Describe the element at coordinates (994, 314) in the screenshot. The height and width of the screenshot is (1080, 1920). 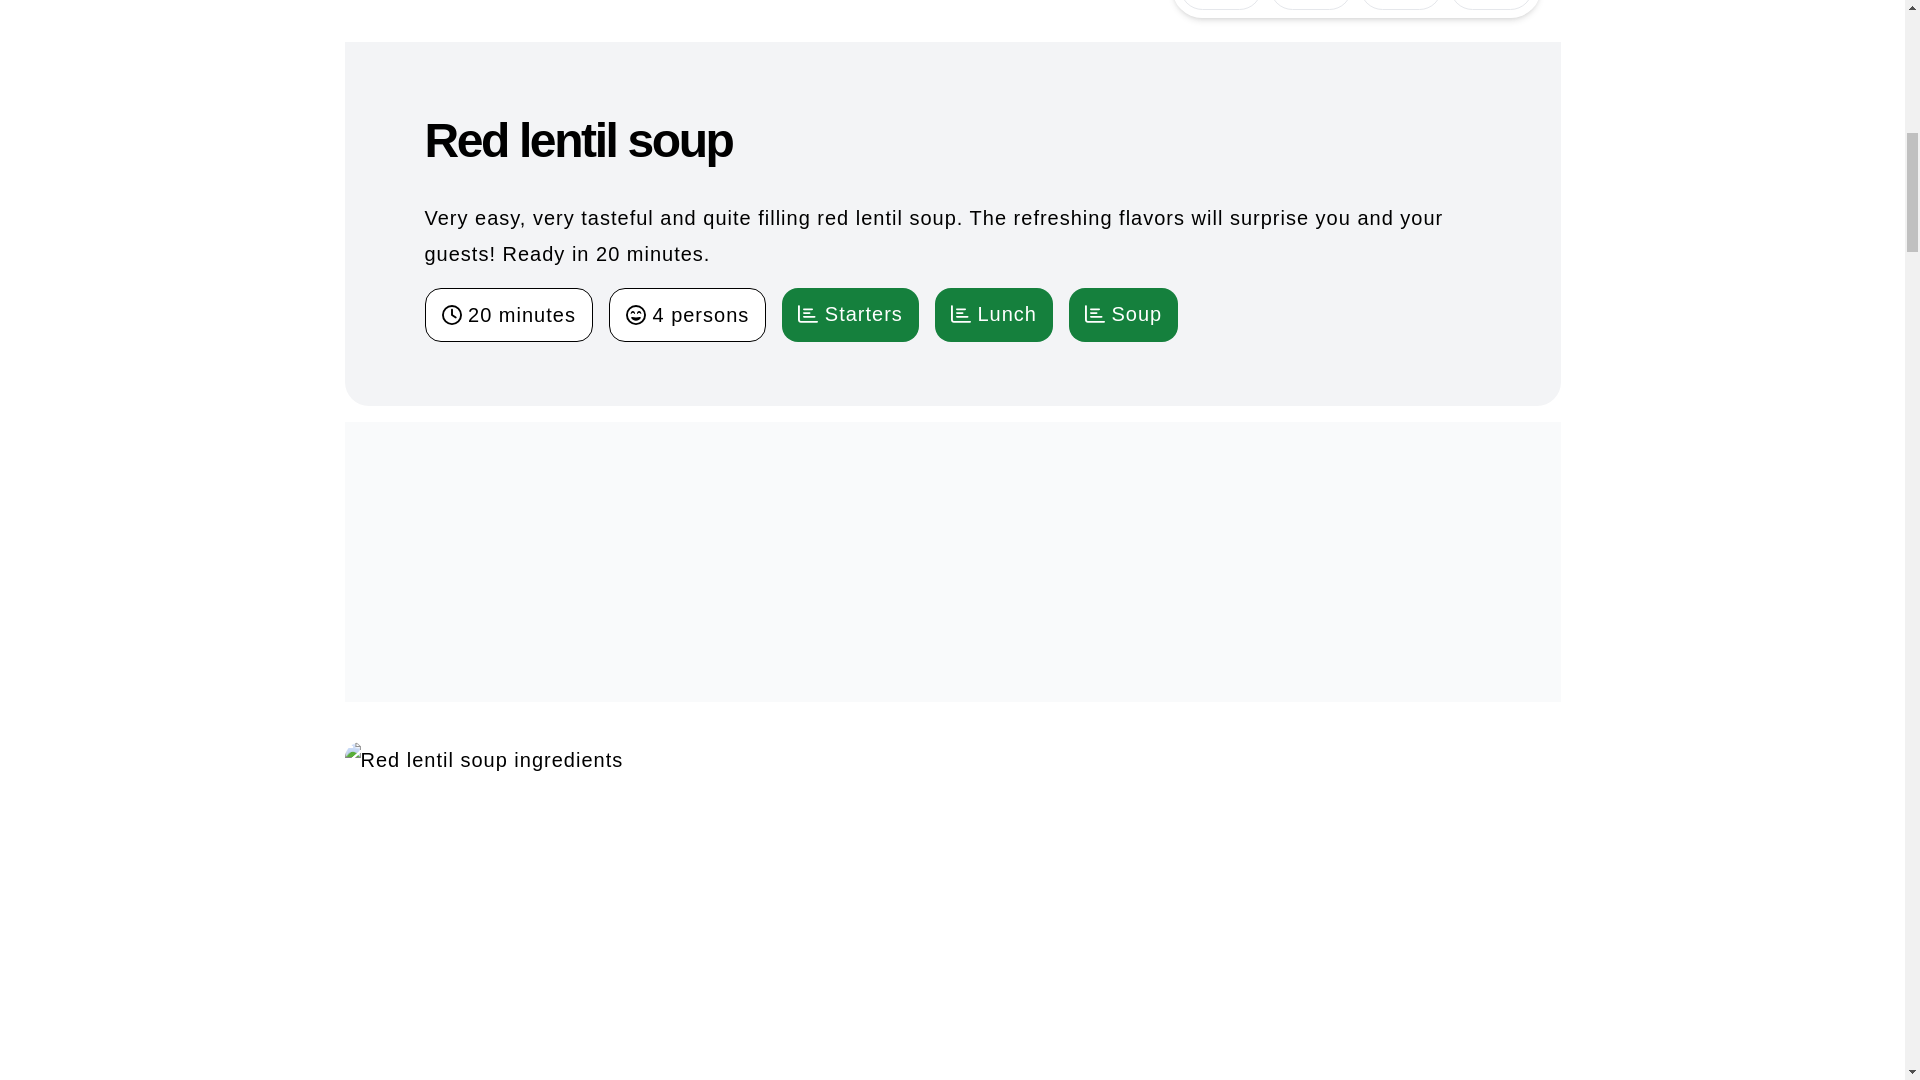
I see `Lunch` at that location.